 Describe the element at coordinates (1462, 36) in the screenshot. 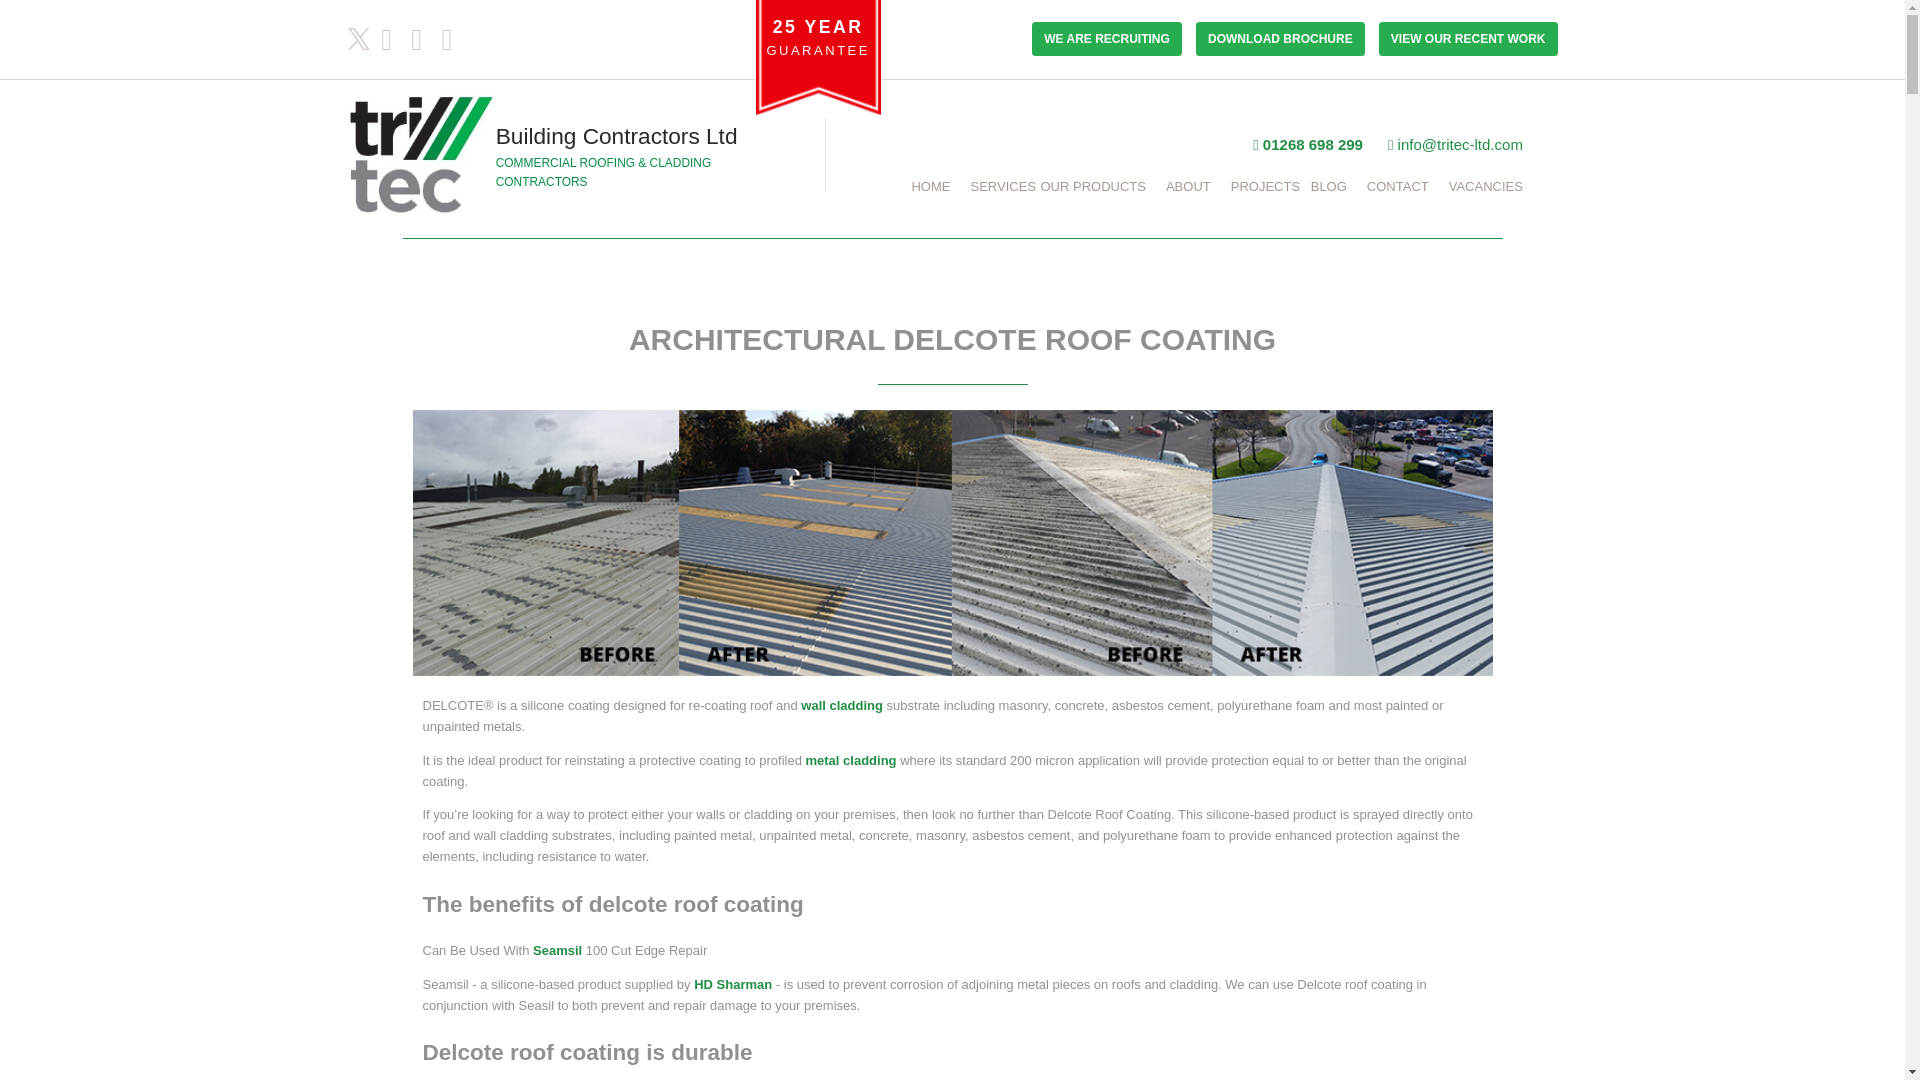

I see `VIEW OUR RECENT WORK` at that location.